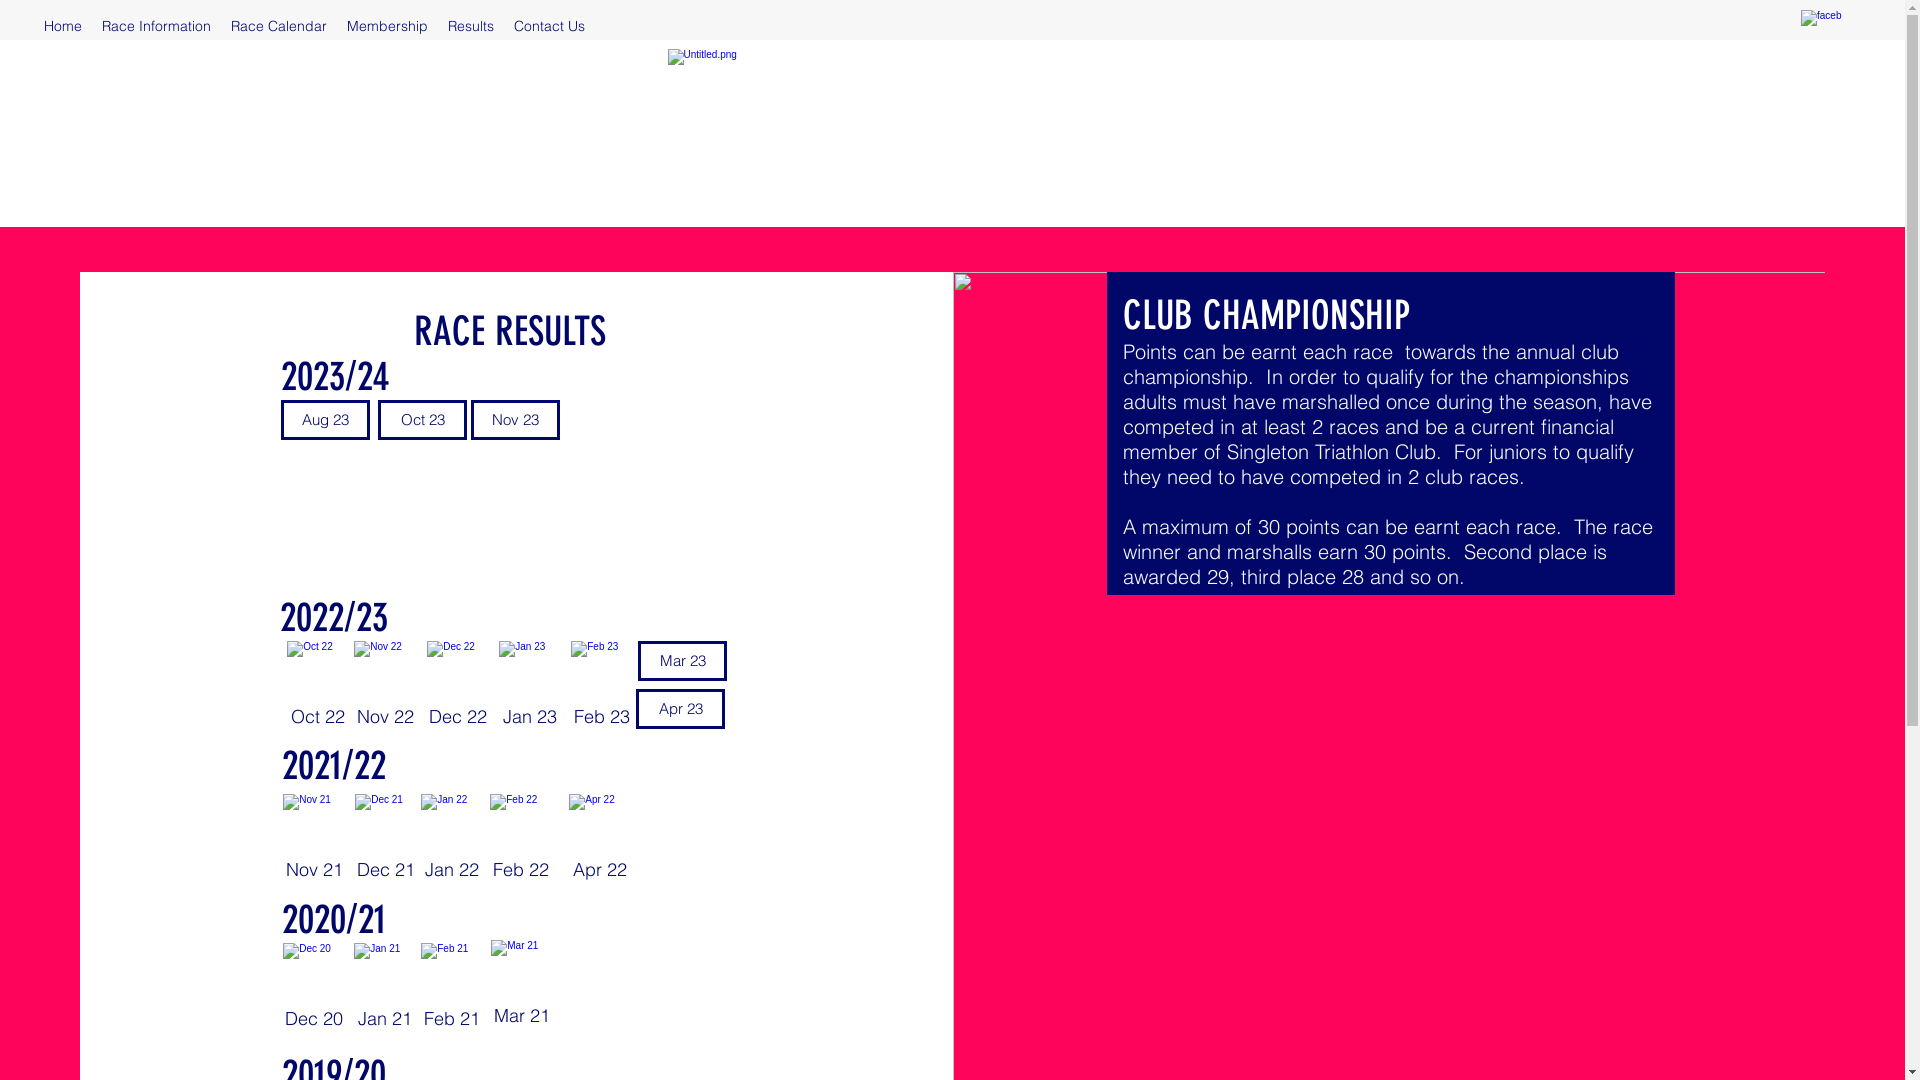  What do you see at coordinates (522, 988) in the screenshot?
I see `Mar 21` at bounding box center [522, 988].